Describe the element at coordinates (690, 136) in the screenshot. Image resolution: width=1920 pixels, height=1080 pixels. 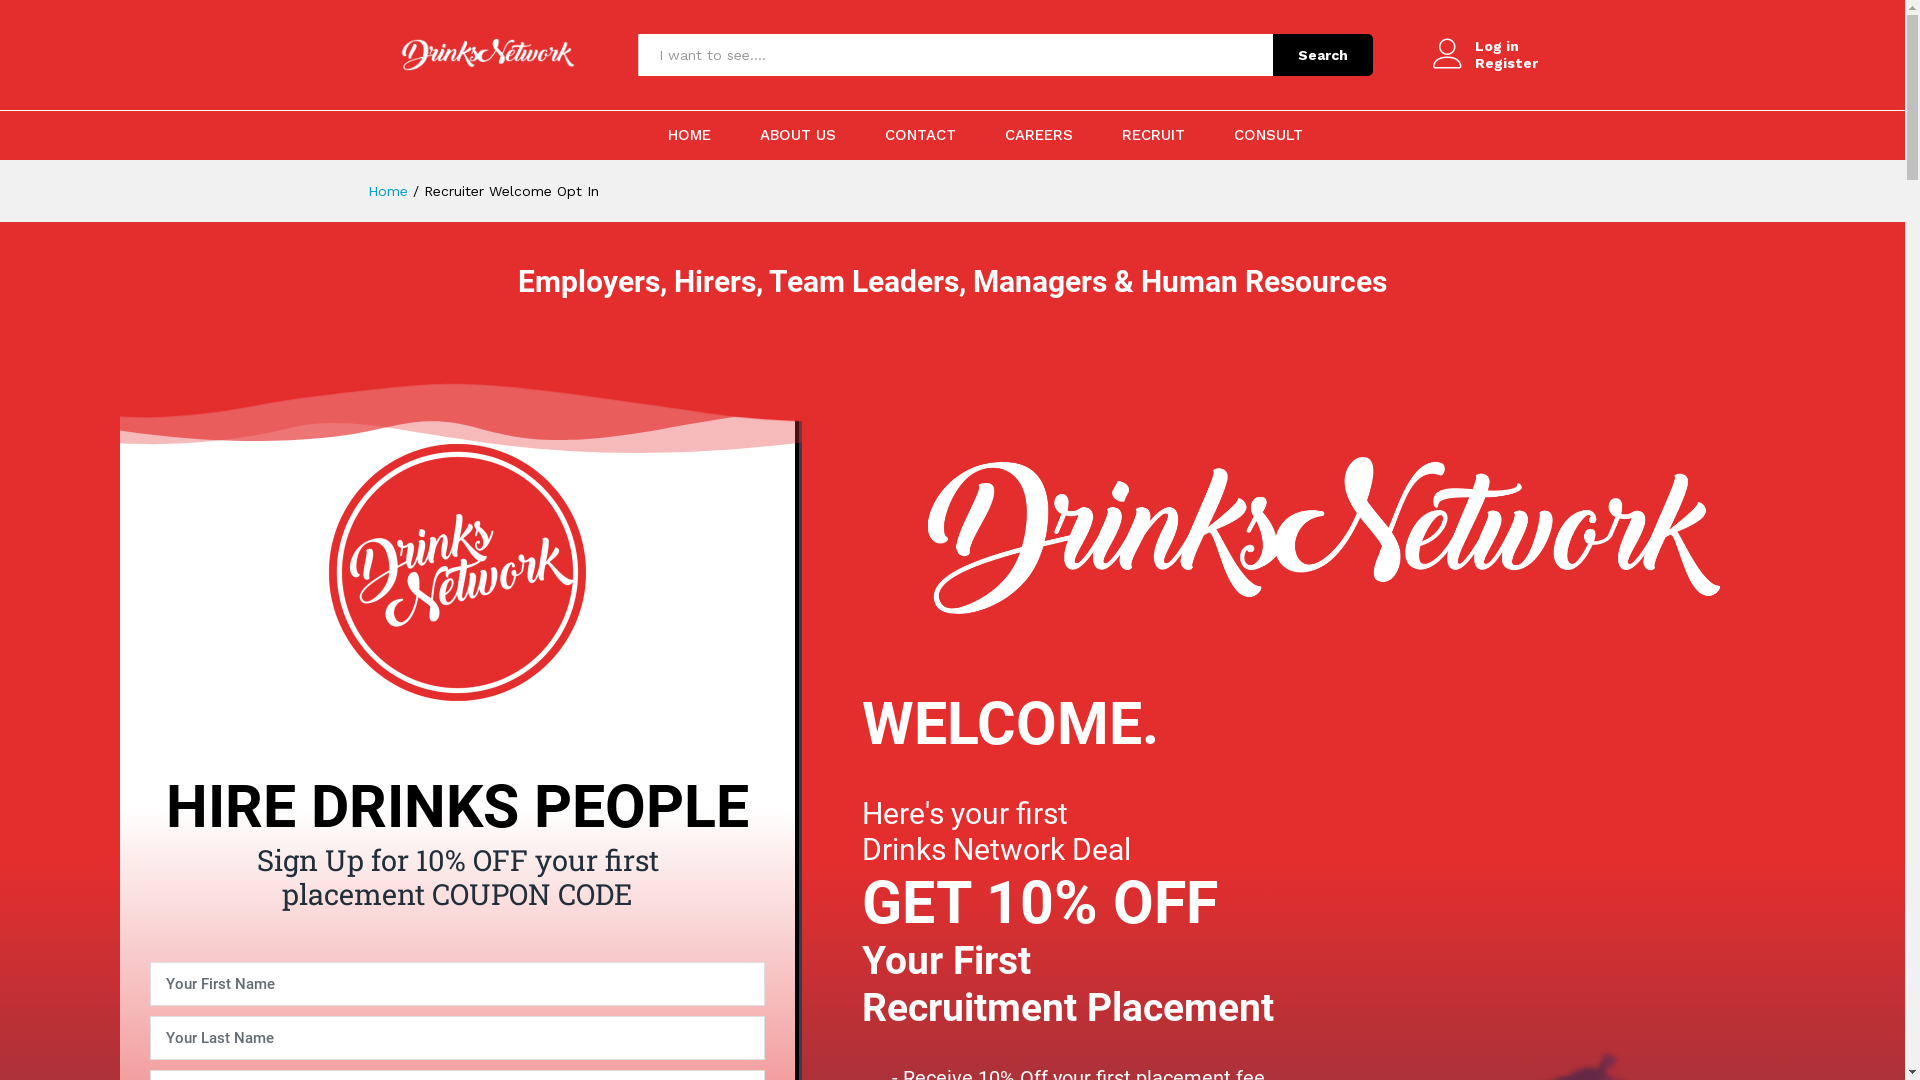
I see `HOME` at that location.